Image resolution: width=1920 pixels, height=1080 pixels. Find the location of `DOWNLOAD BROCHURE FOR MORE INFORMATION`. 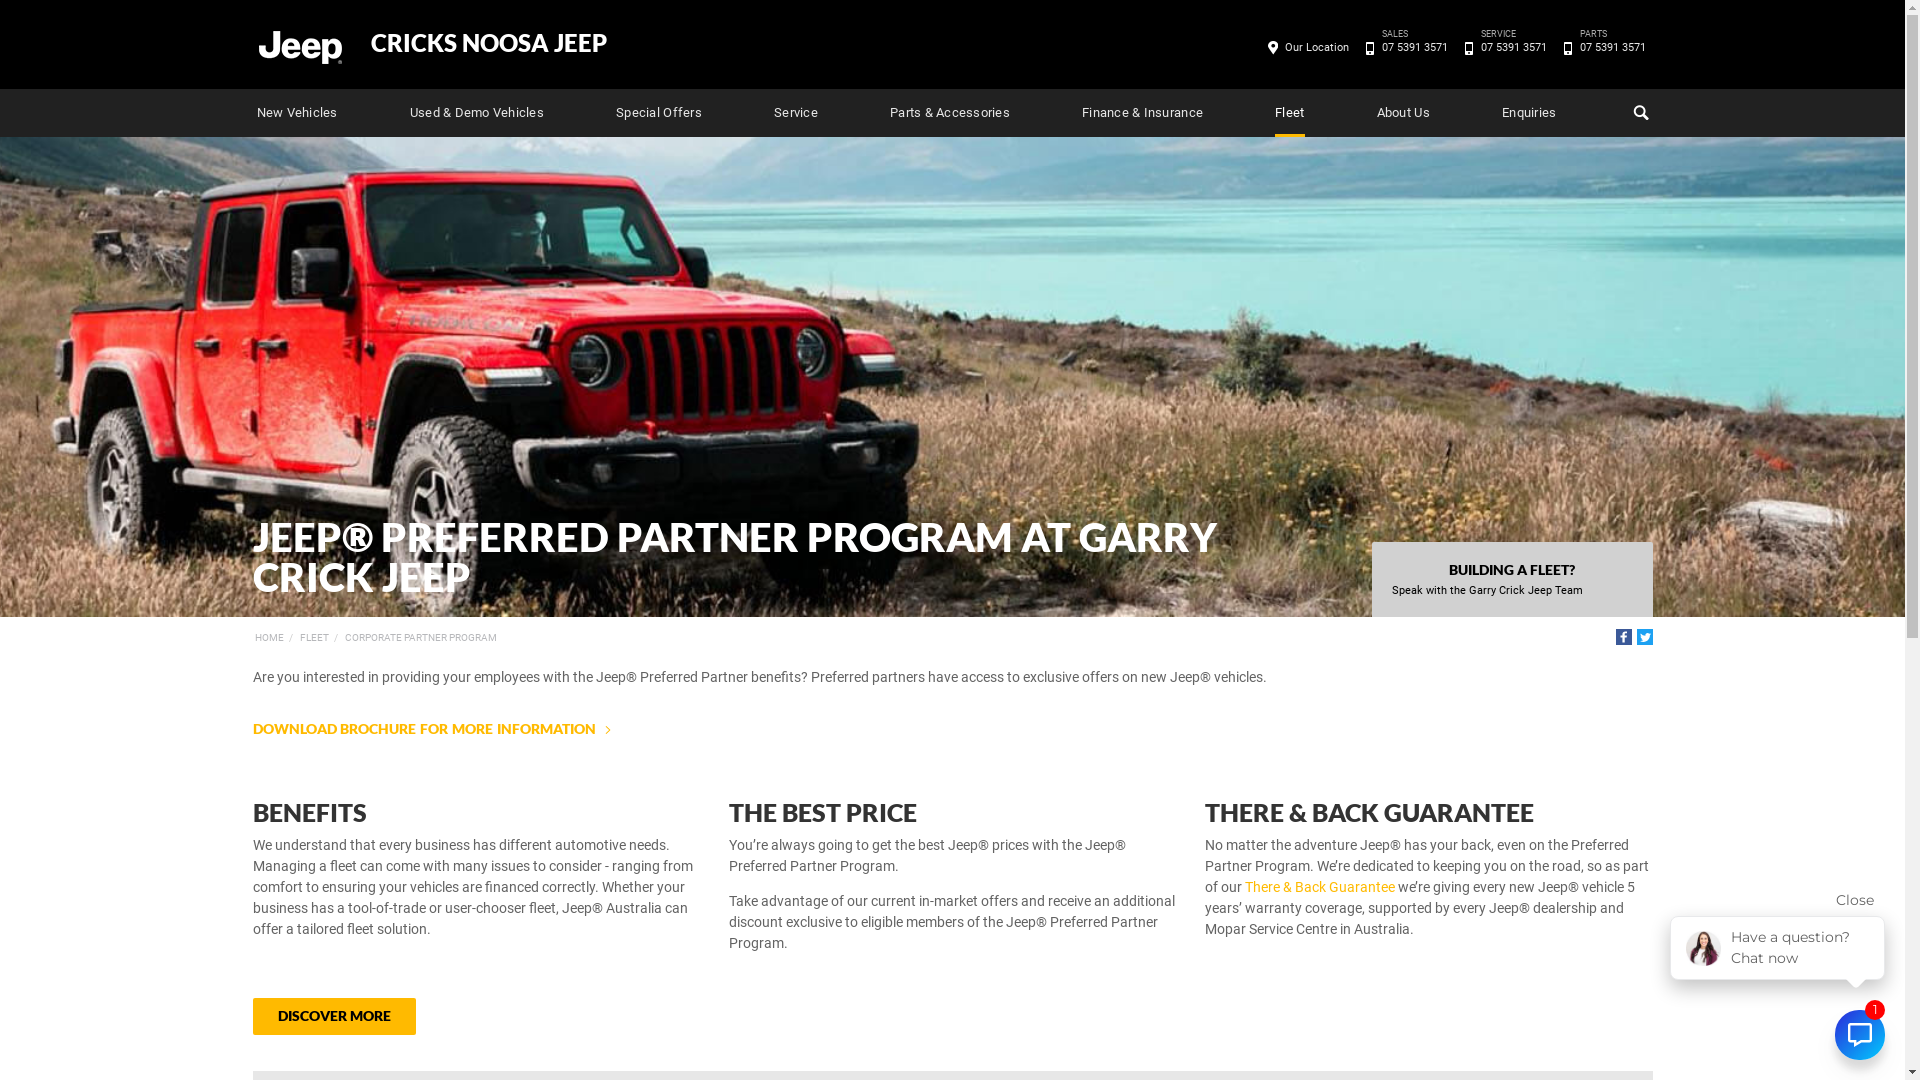

DOWNLOAD BROCHURE FOR MORE INFORMATION is located at coordinates (431, 728).